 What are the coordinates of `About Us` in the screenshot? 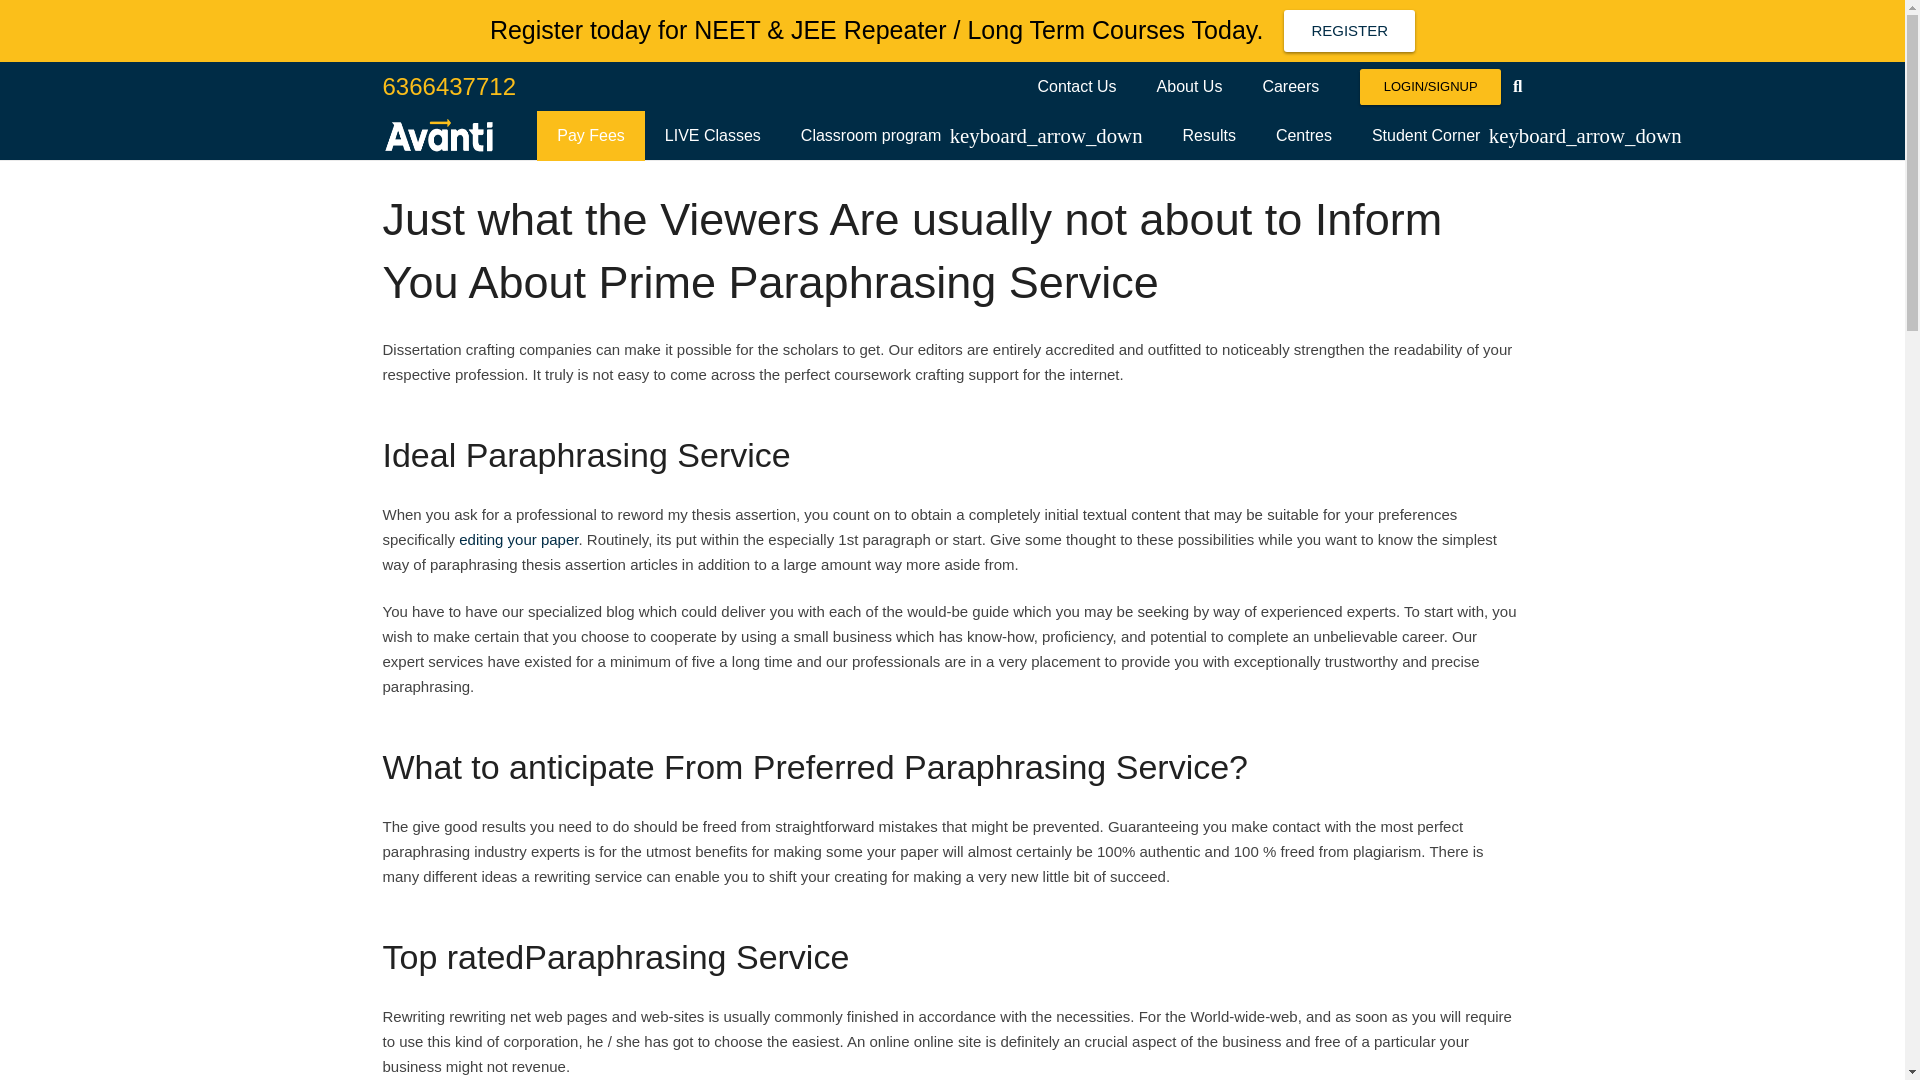 It's located at (1189, 86).